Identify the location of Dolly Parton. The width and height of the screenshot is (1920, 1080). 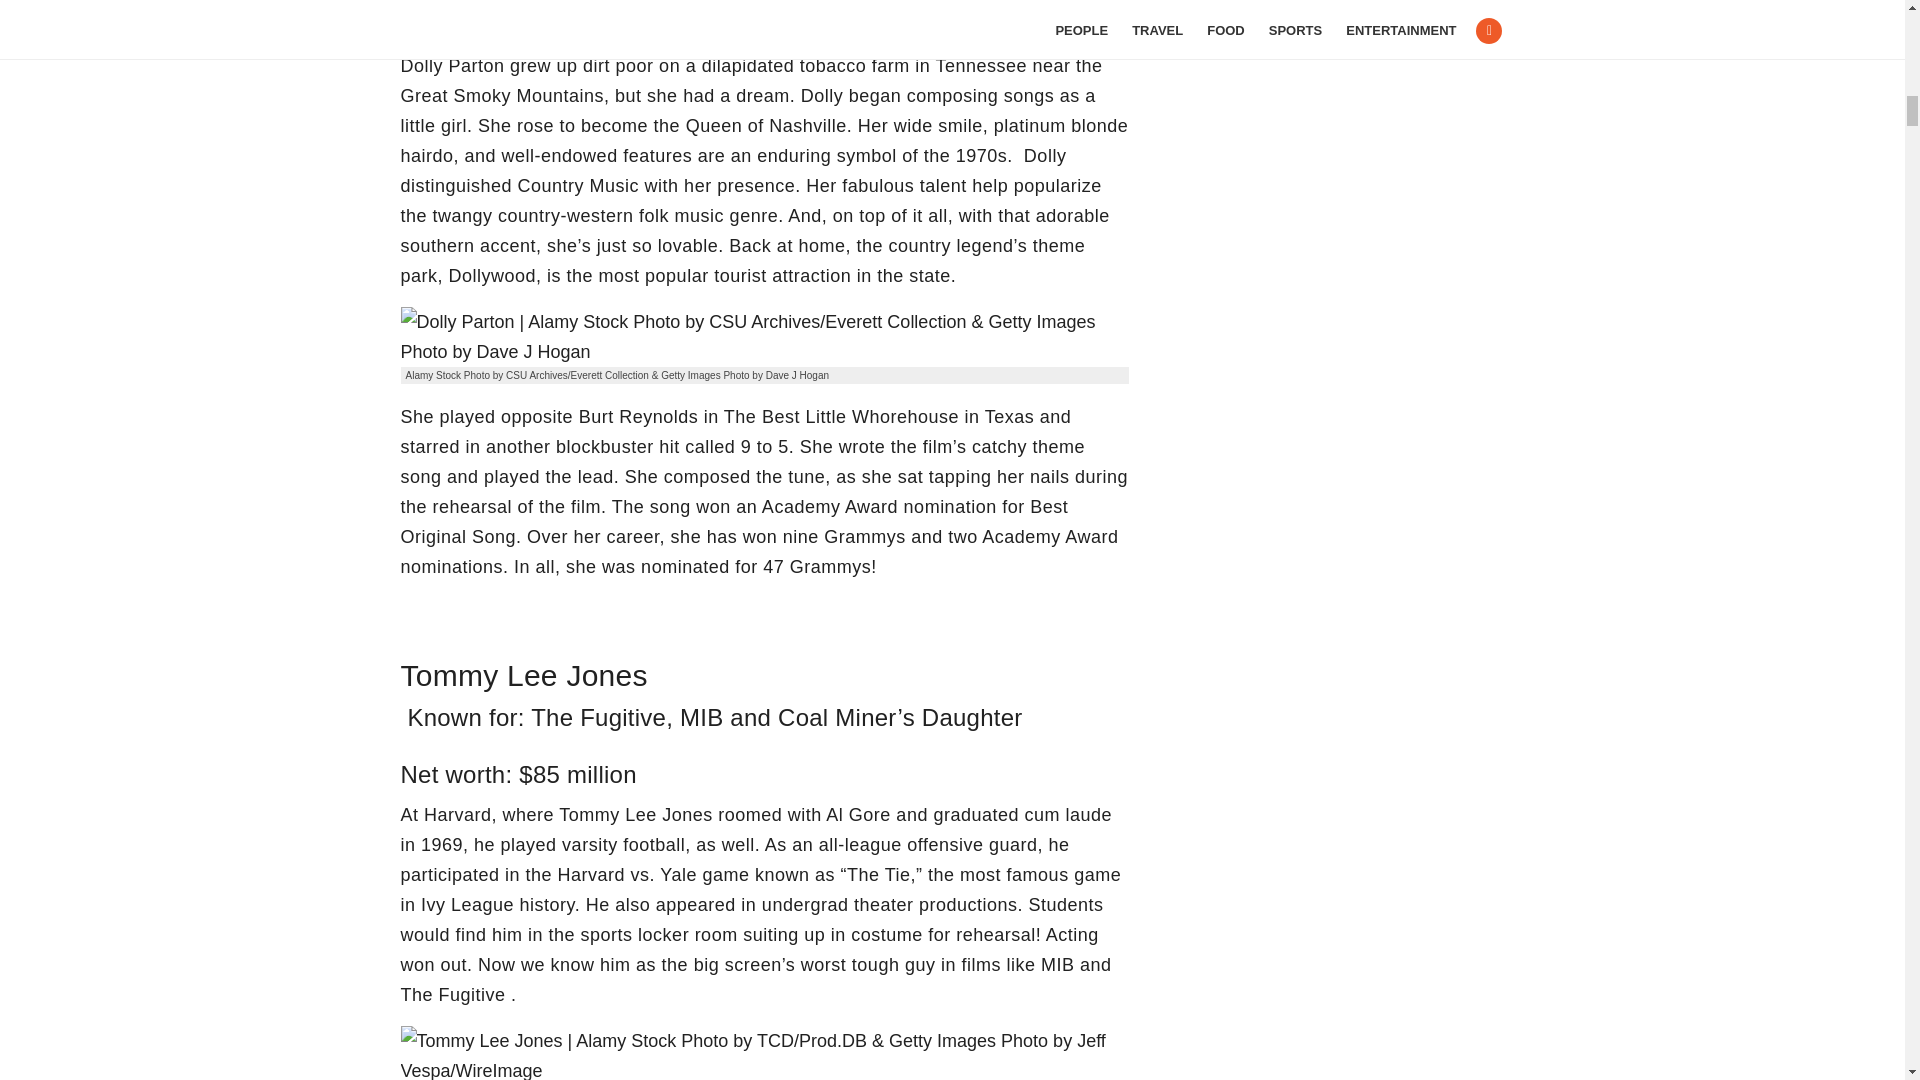
(764, 336).